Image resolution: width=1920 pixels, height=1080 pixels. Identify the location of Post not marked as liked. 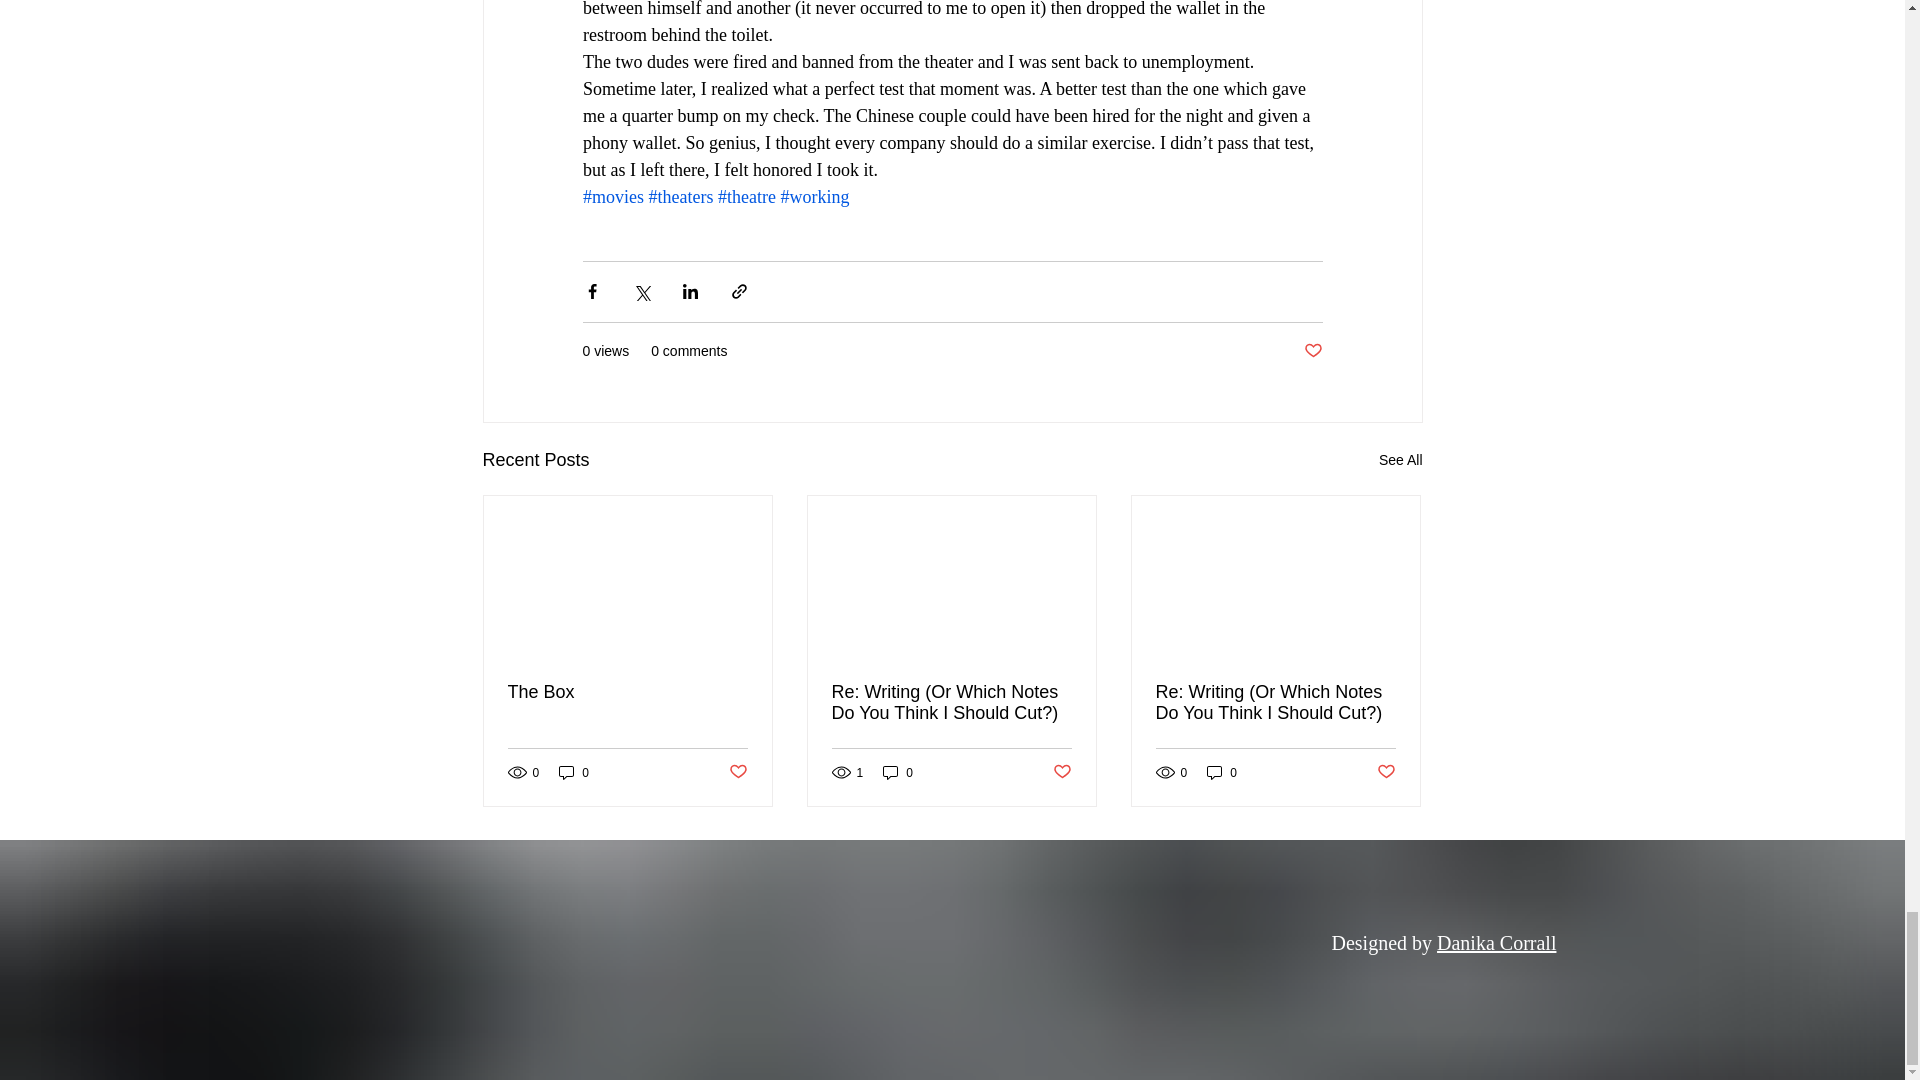
(1062, 772).